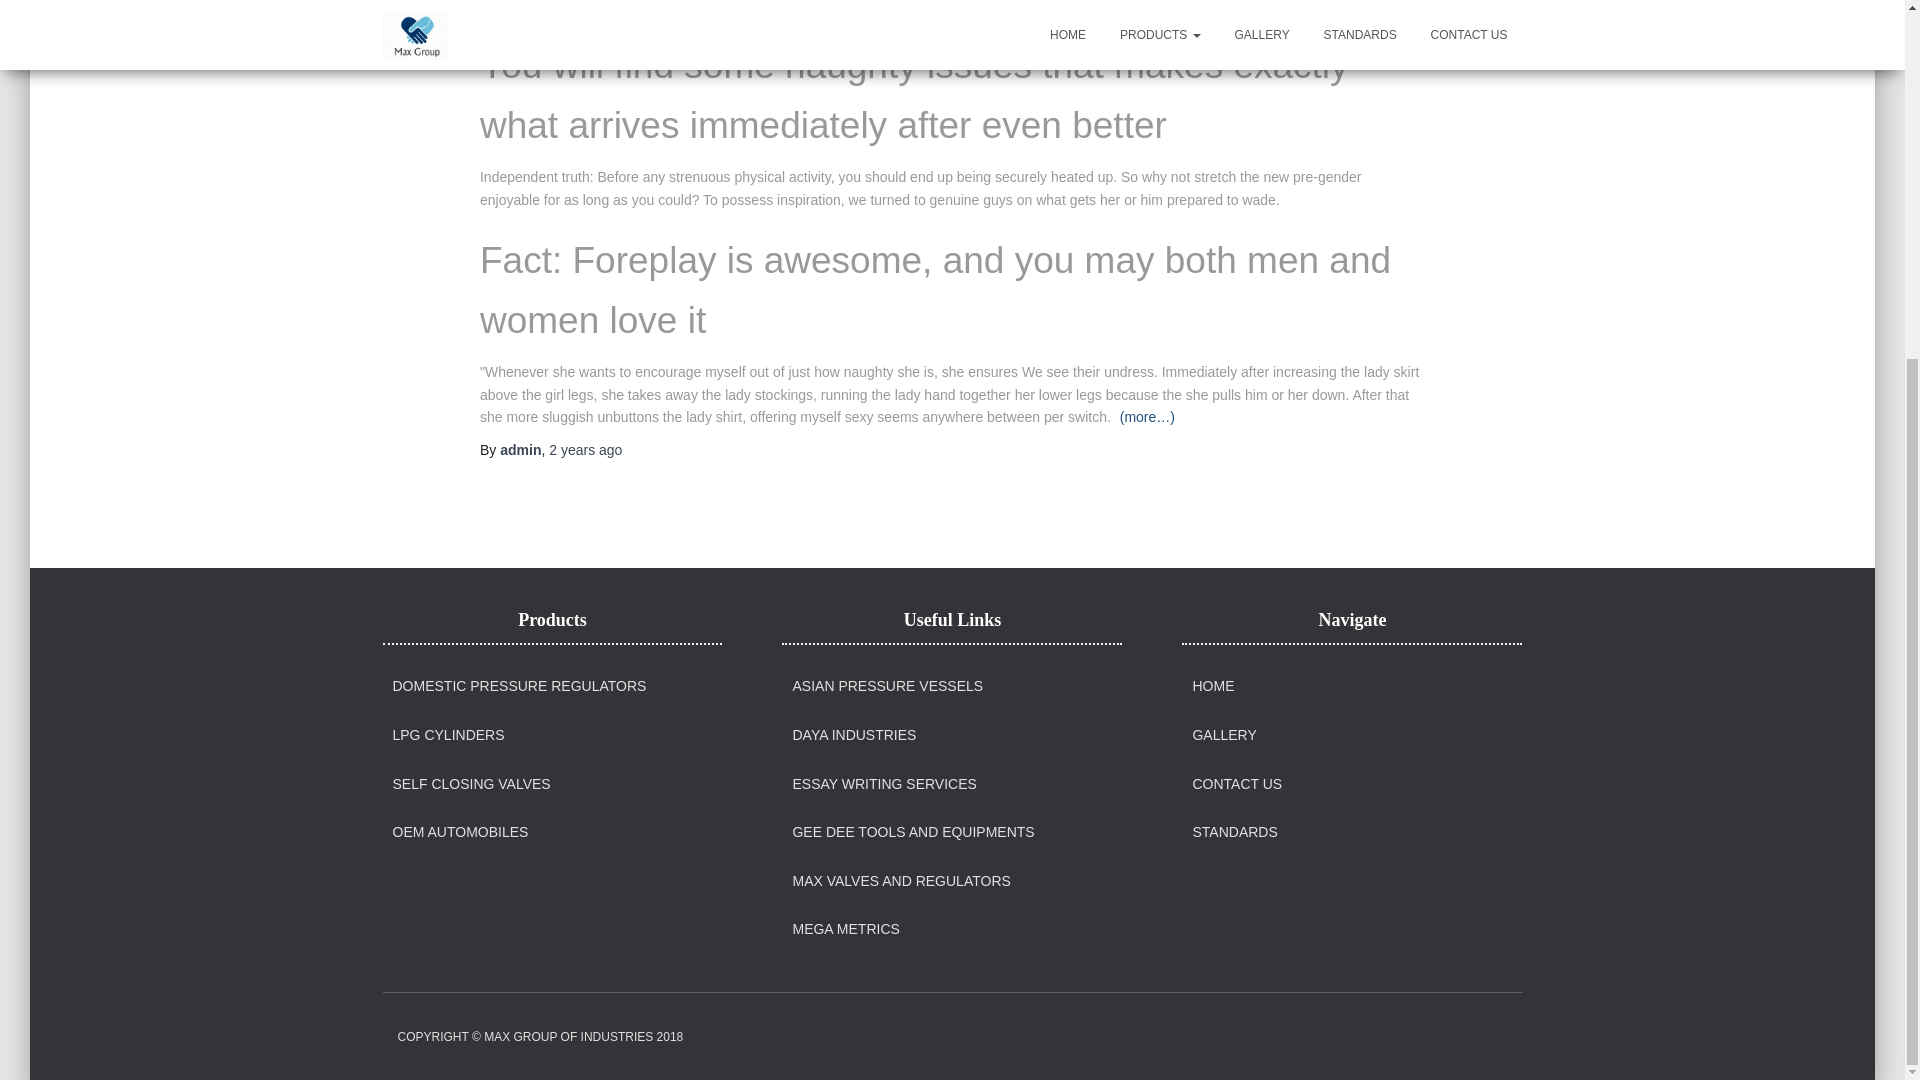  Describe the element at coordinates (1234, 833) in the screenshot. I see `STANDARDS` at that location.